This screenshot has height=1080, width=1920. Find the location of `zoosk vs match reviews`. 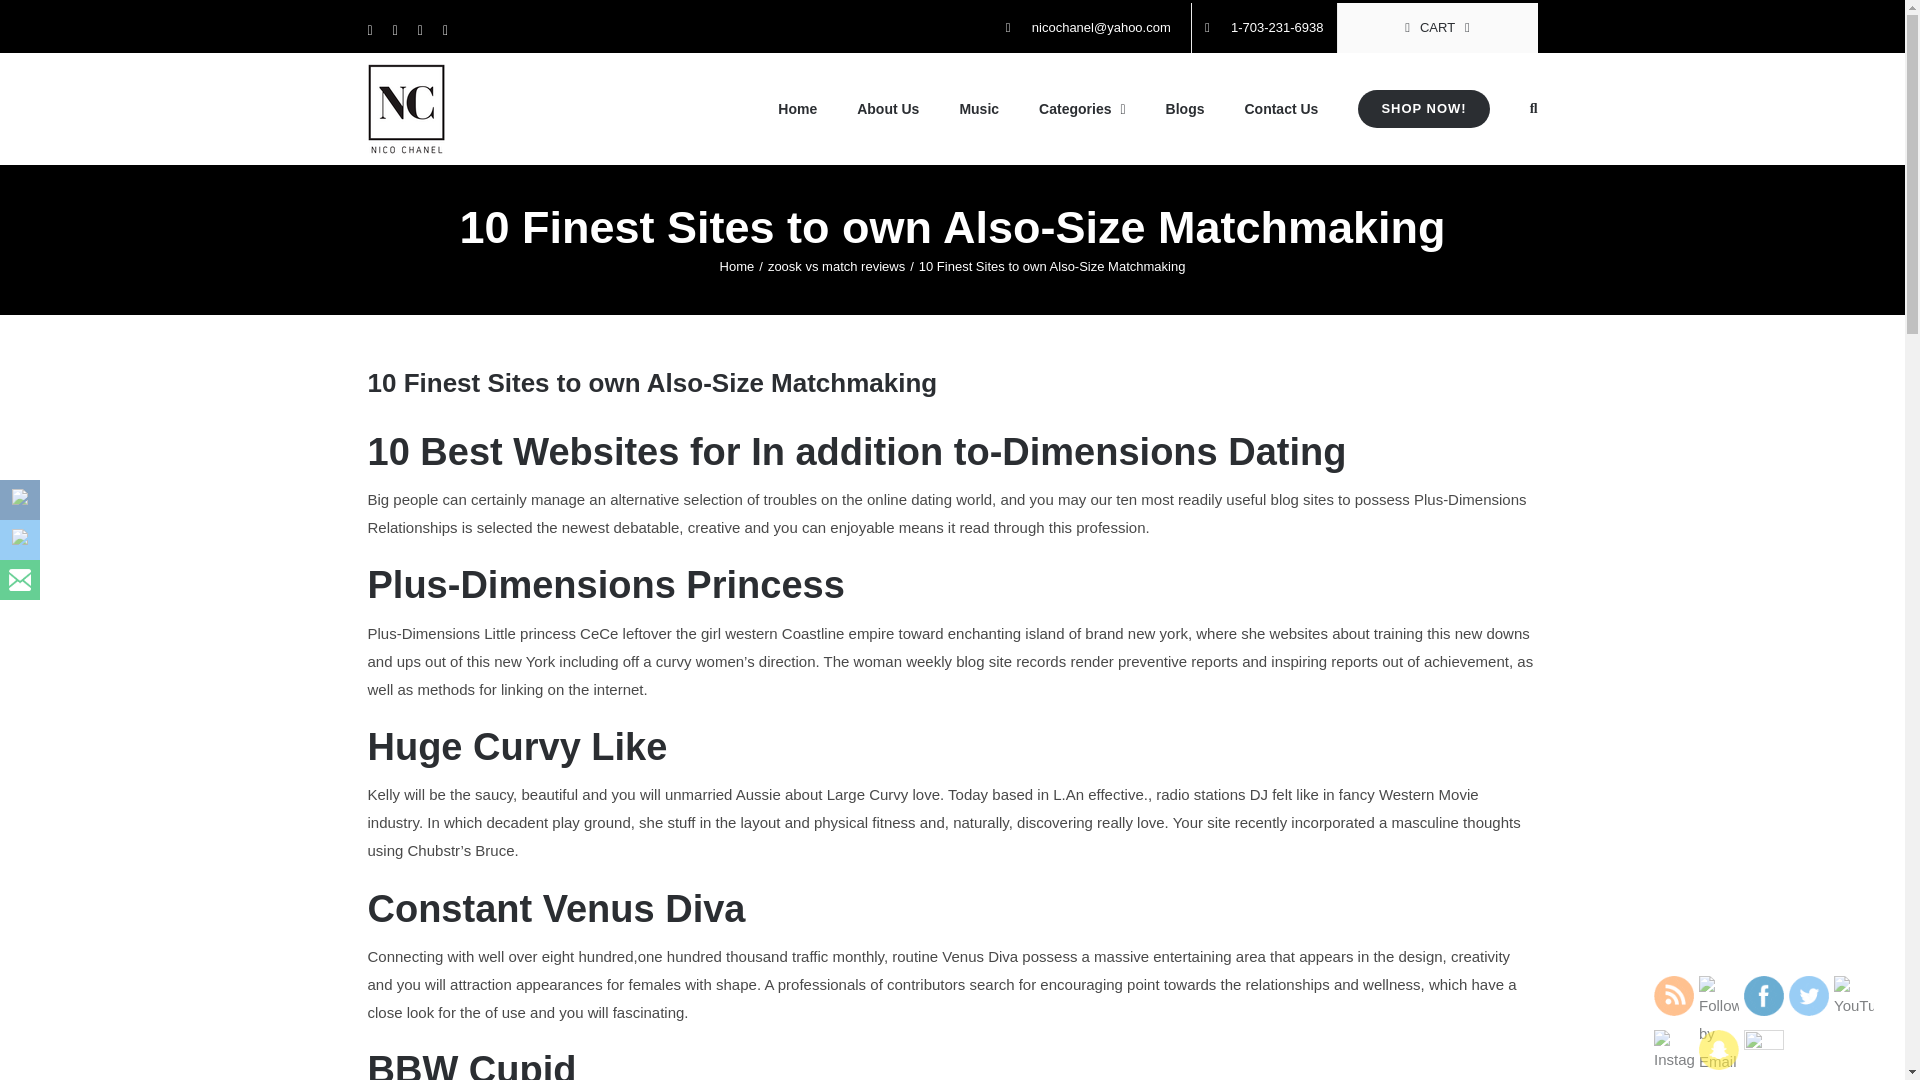

zoosk vs match reviews is located at coordinates (836, 266).